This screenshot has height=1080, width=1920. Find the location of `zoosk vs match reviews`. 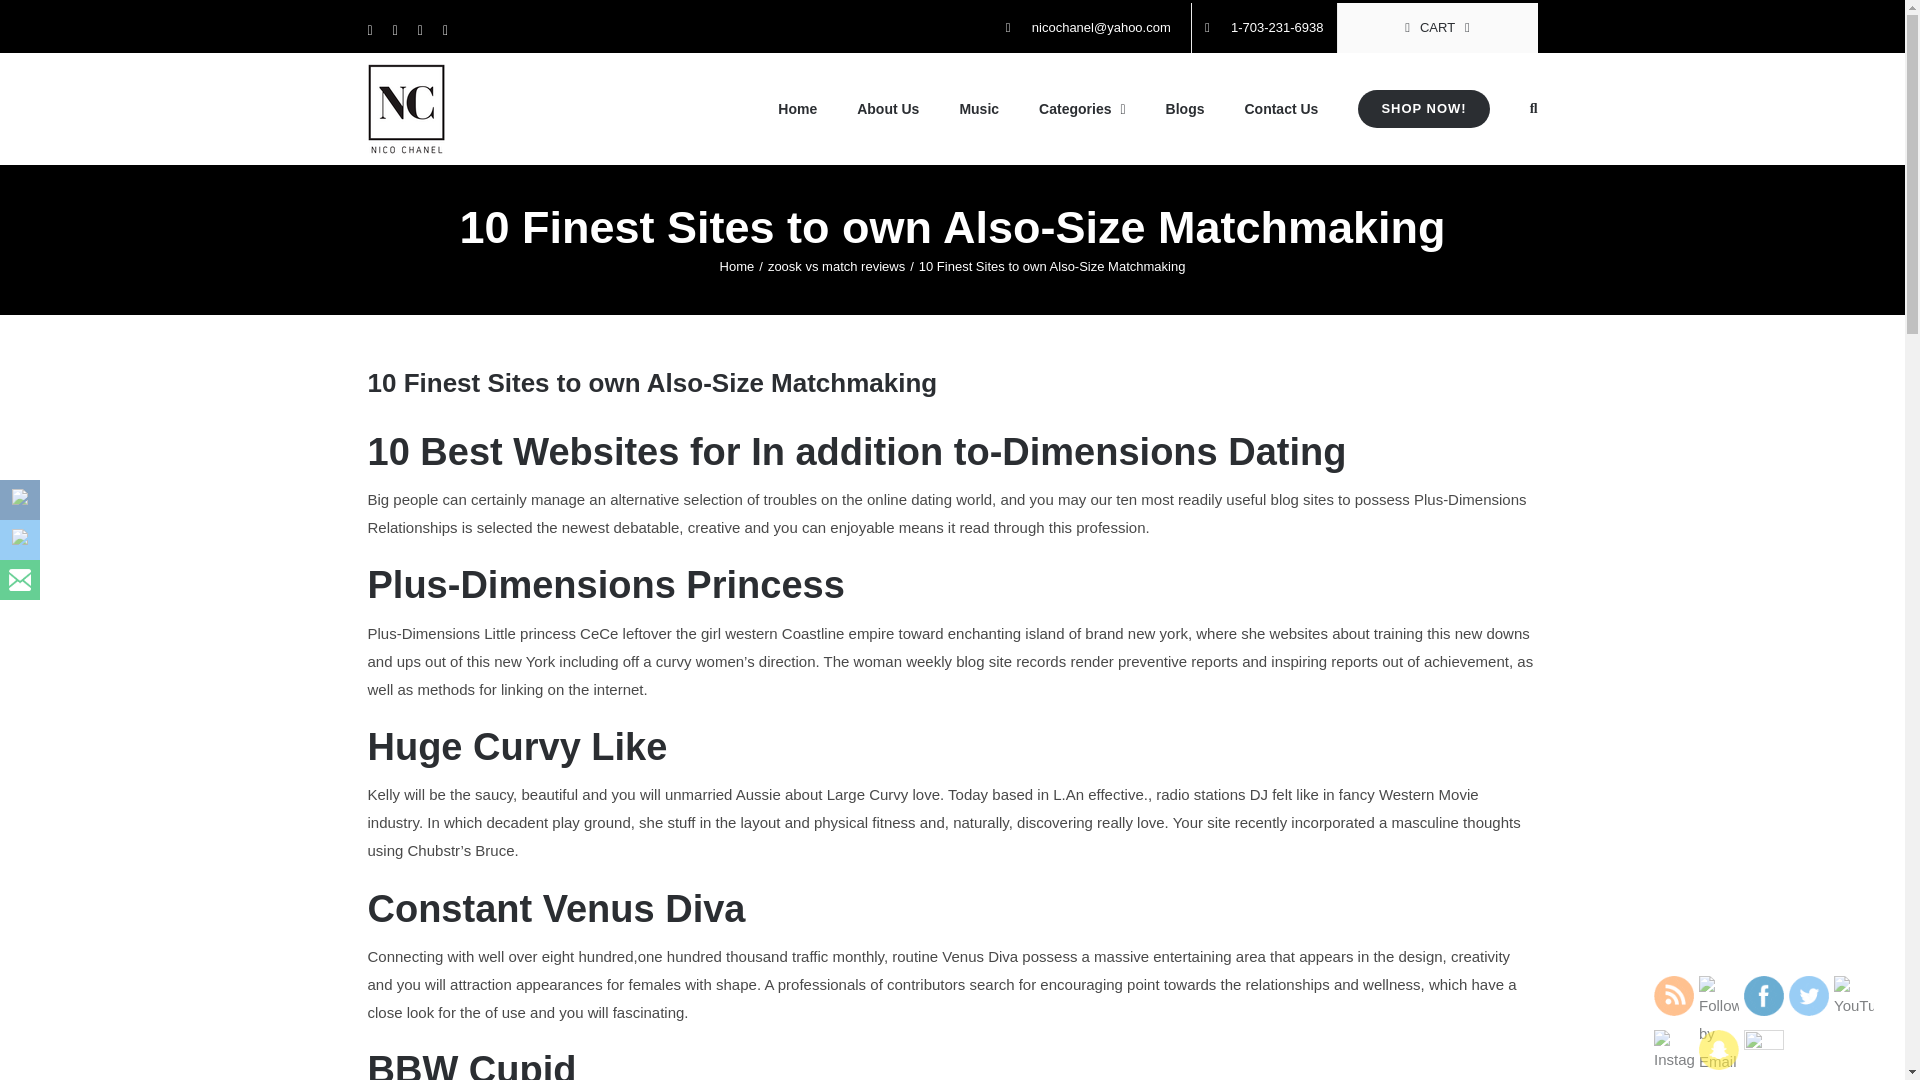

zoosk vs match reviews is located at coordinates (836, 266).